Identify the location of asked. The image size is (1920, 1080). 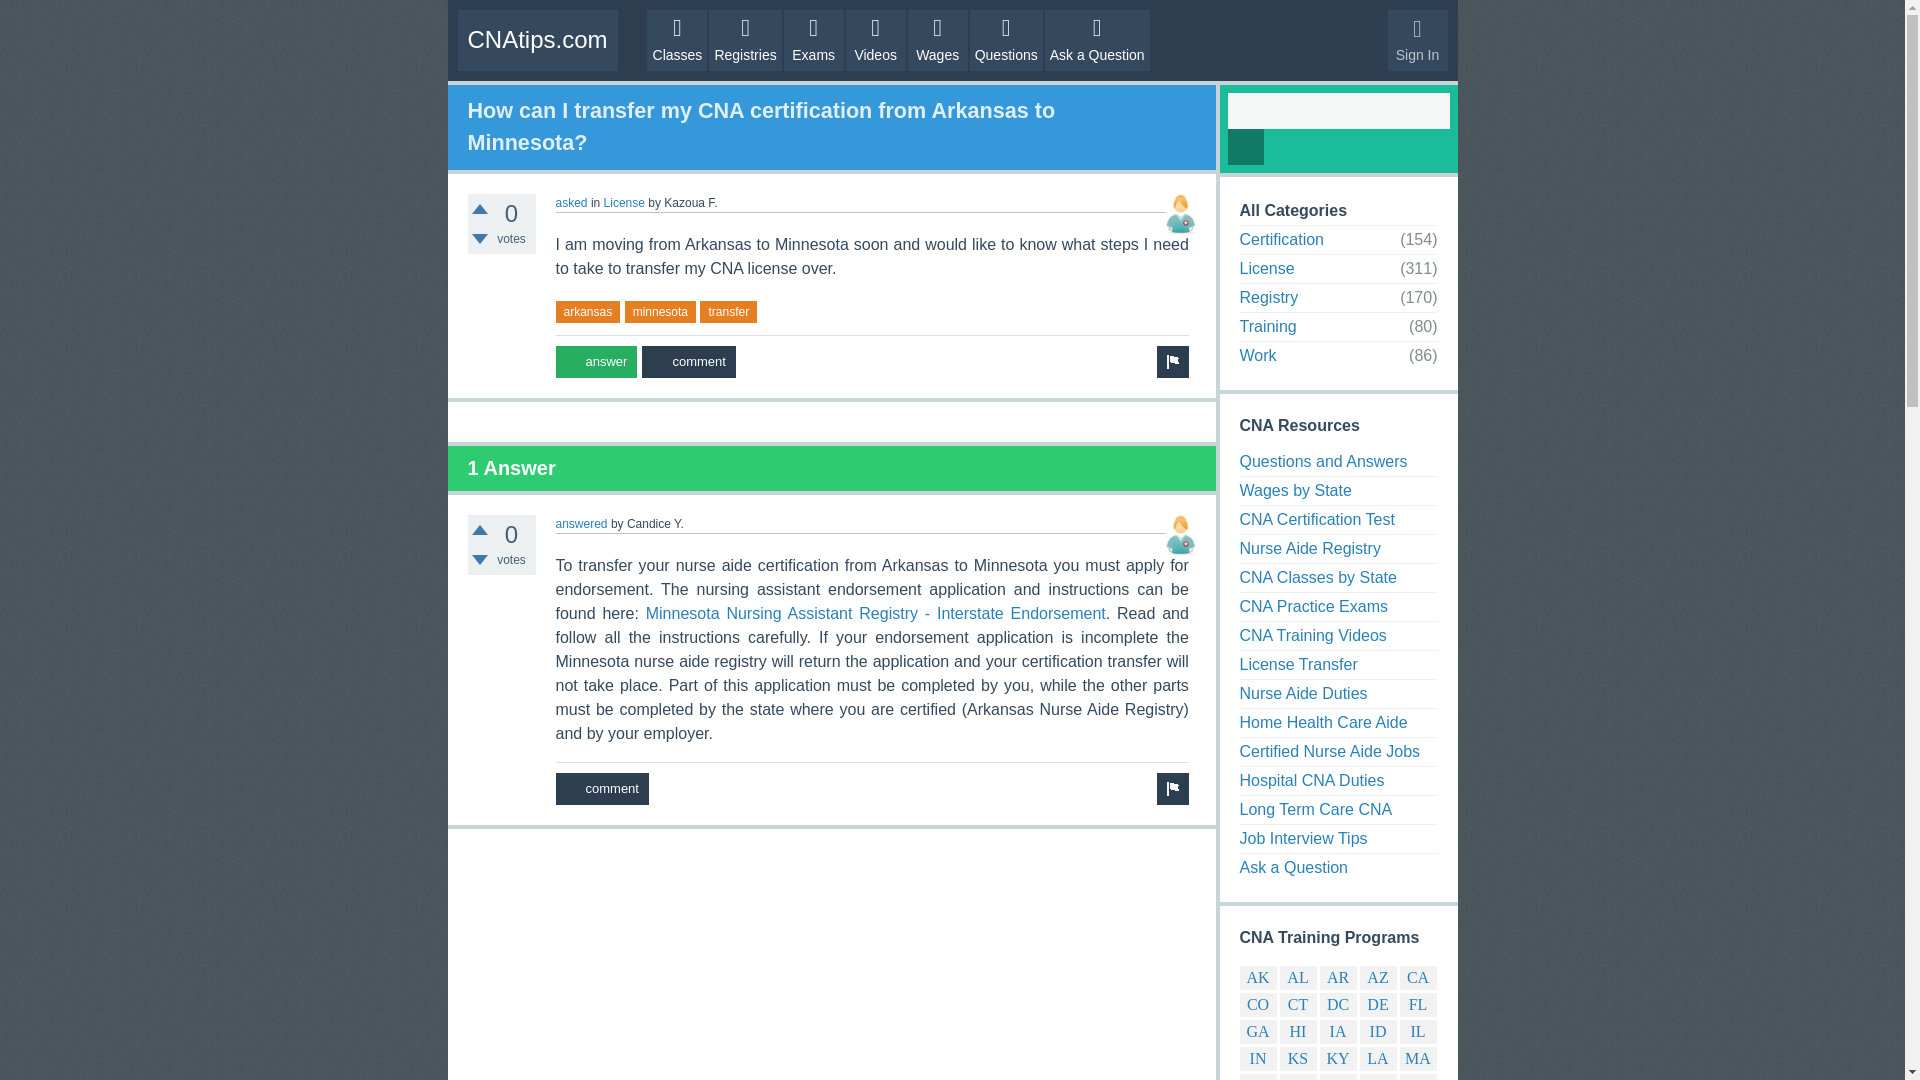
(572, 202).